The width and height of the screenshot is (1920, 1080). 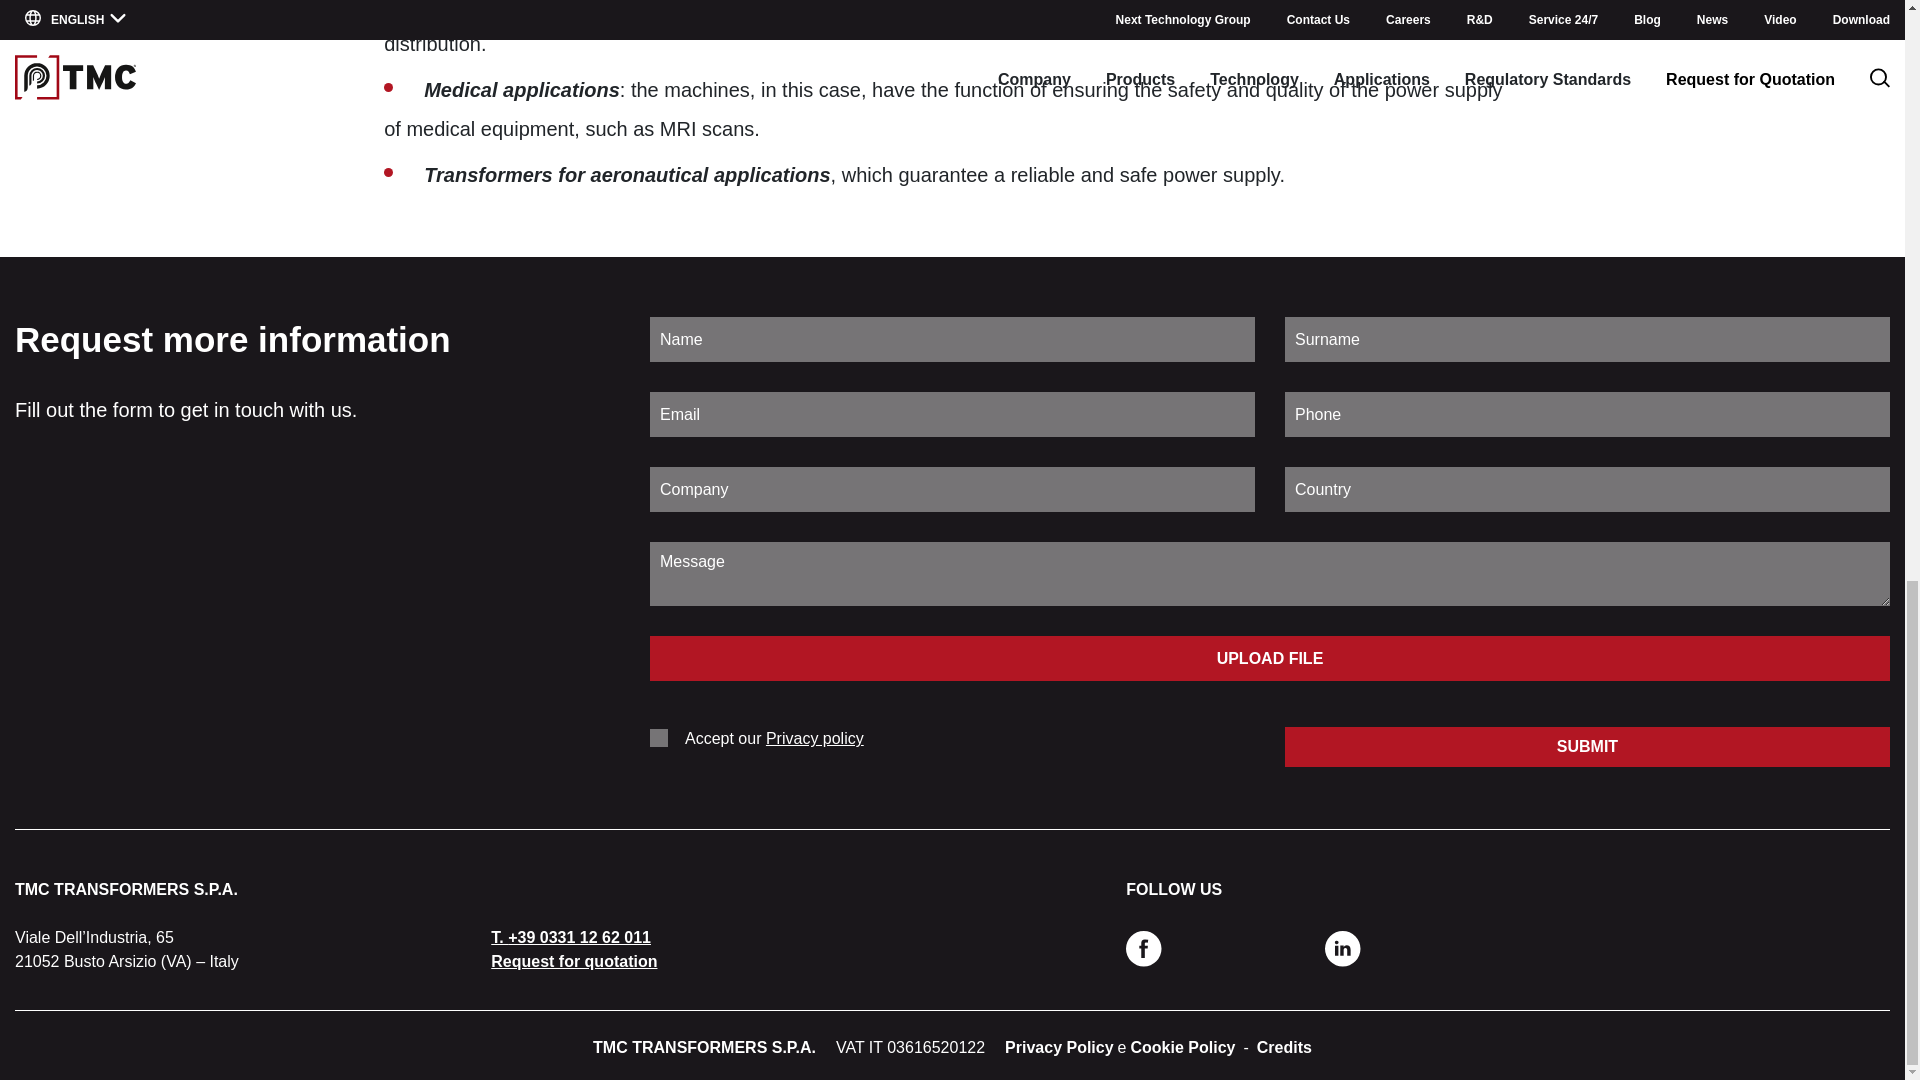 What do you see at coordinates (815, 738) in the screenshot?
I see `Privacy policy` at bounding box center [815, 738].